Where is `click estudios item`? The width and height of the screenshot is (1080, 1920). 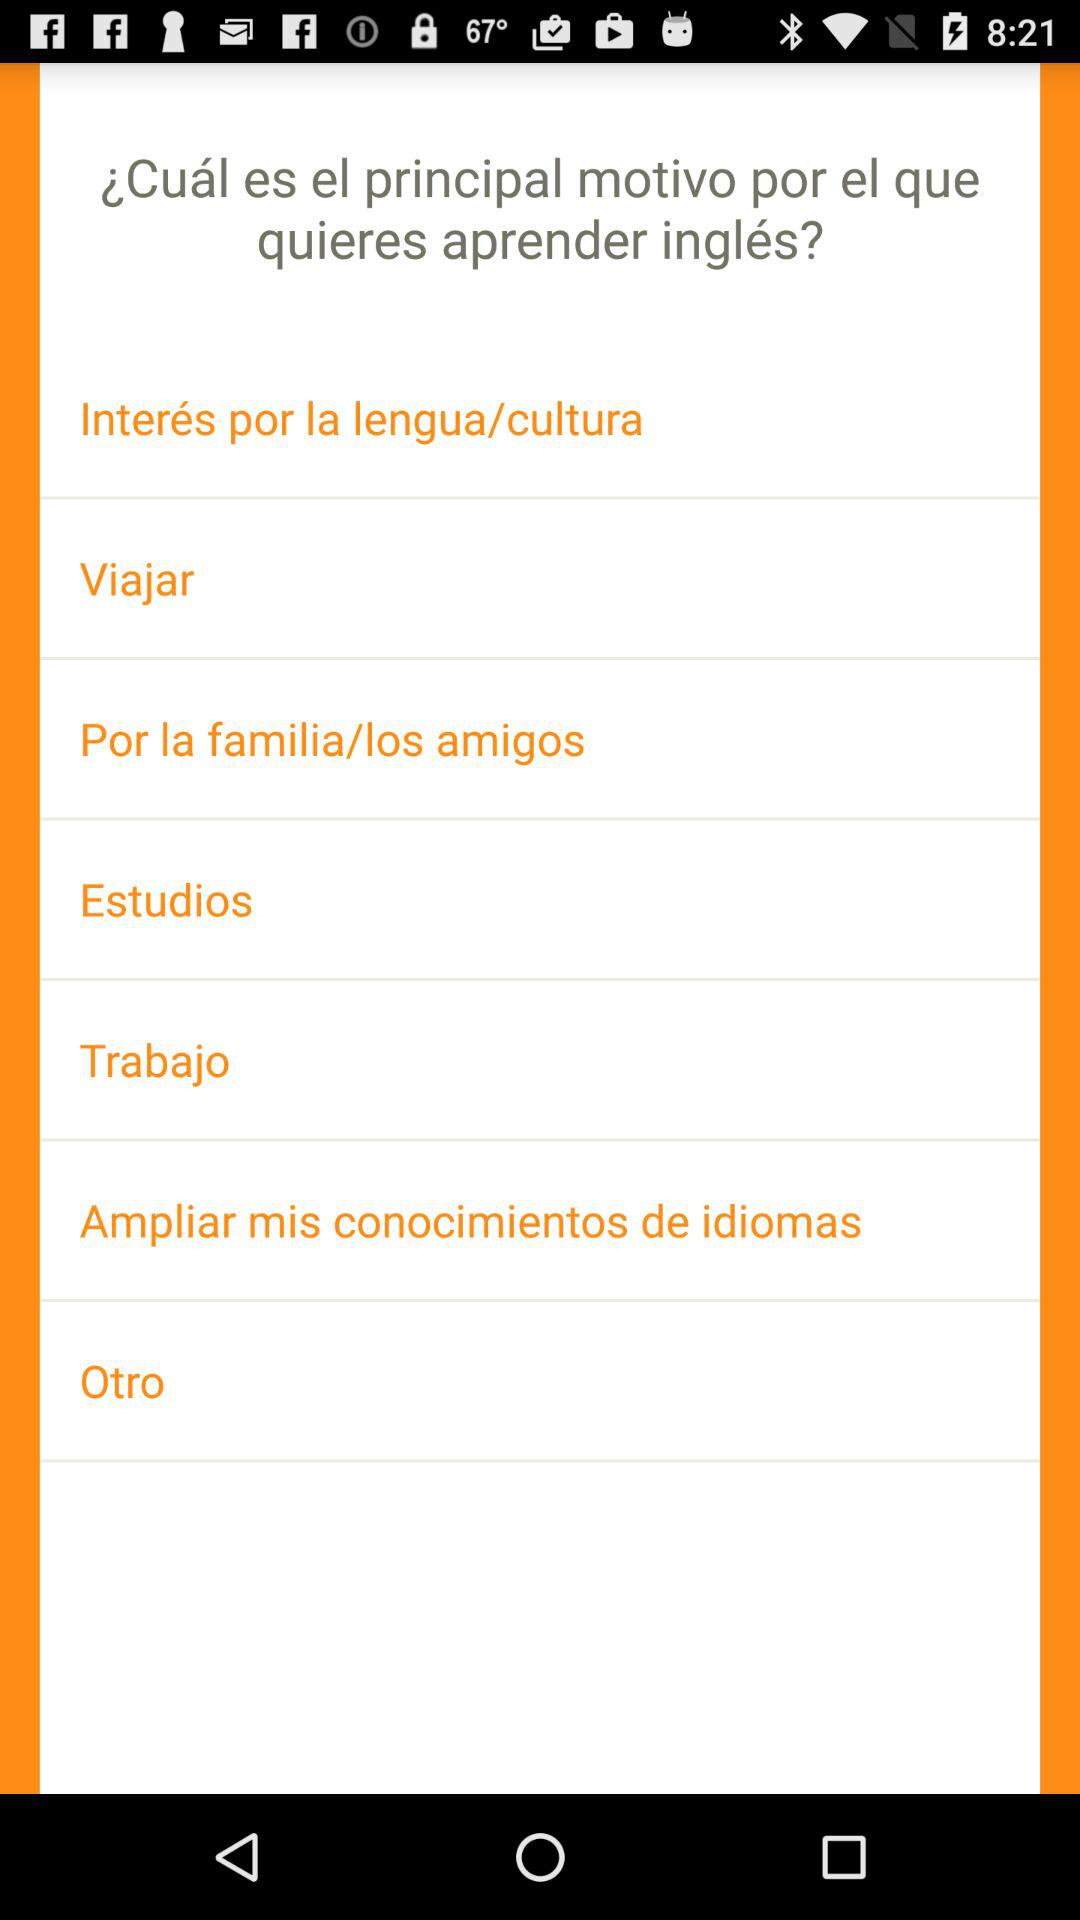
click estudios item is located at coordinates (540, 898).